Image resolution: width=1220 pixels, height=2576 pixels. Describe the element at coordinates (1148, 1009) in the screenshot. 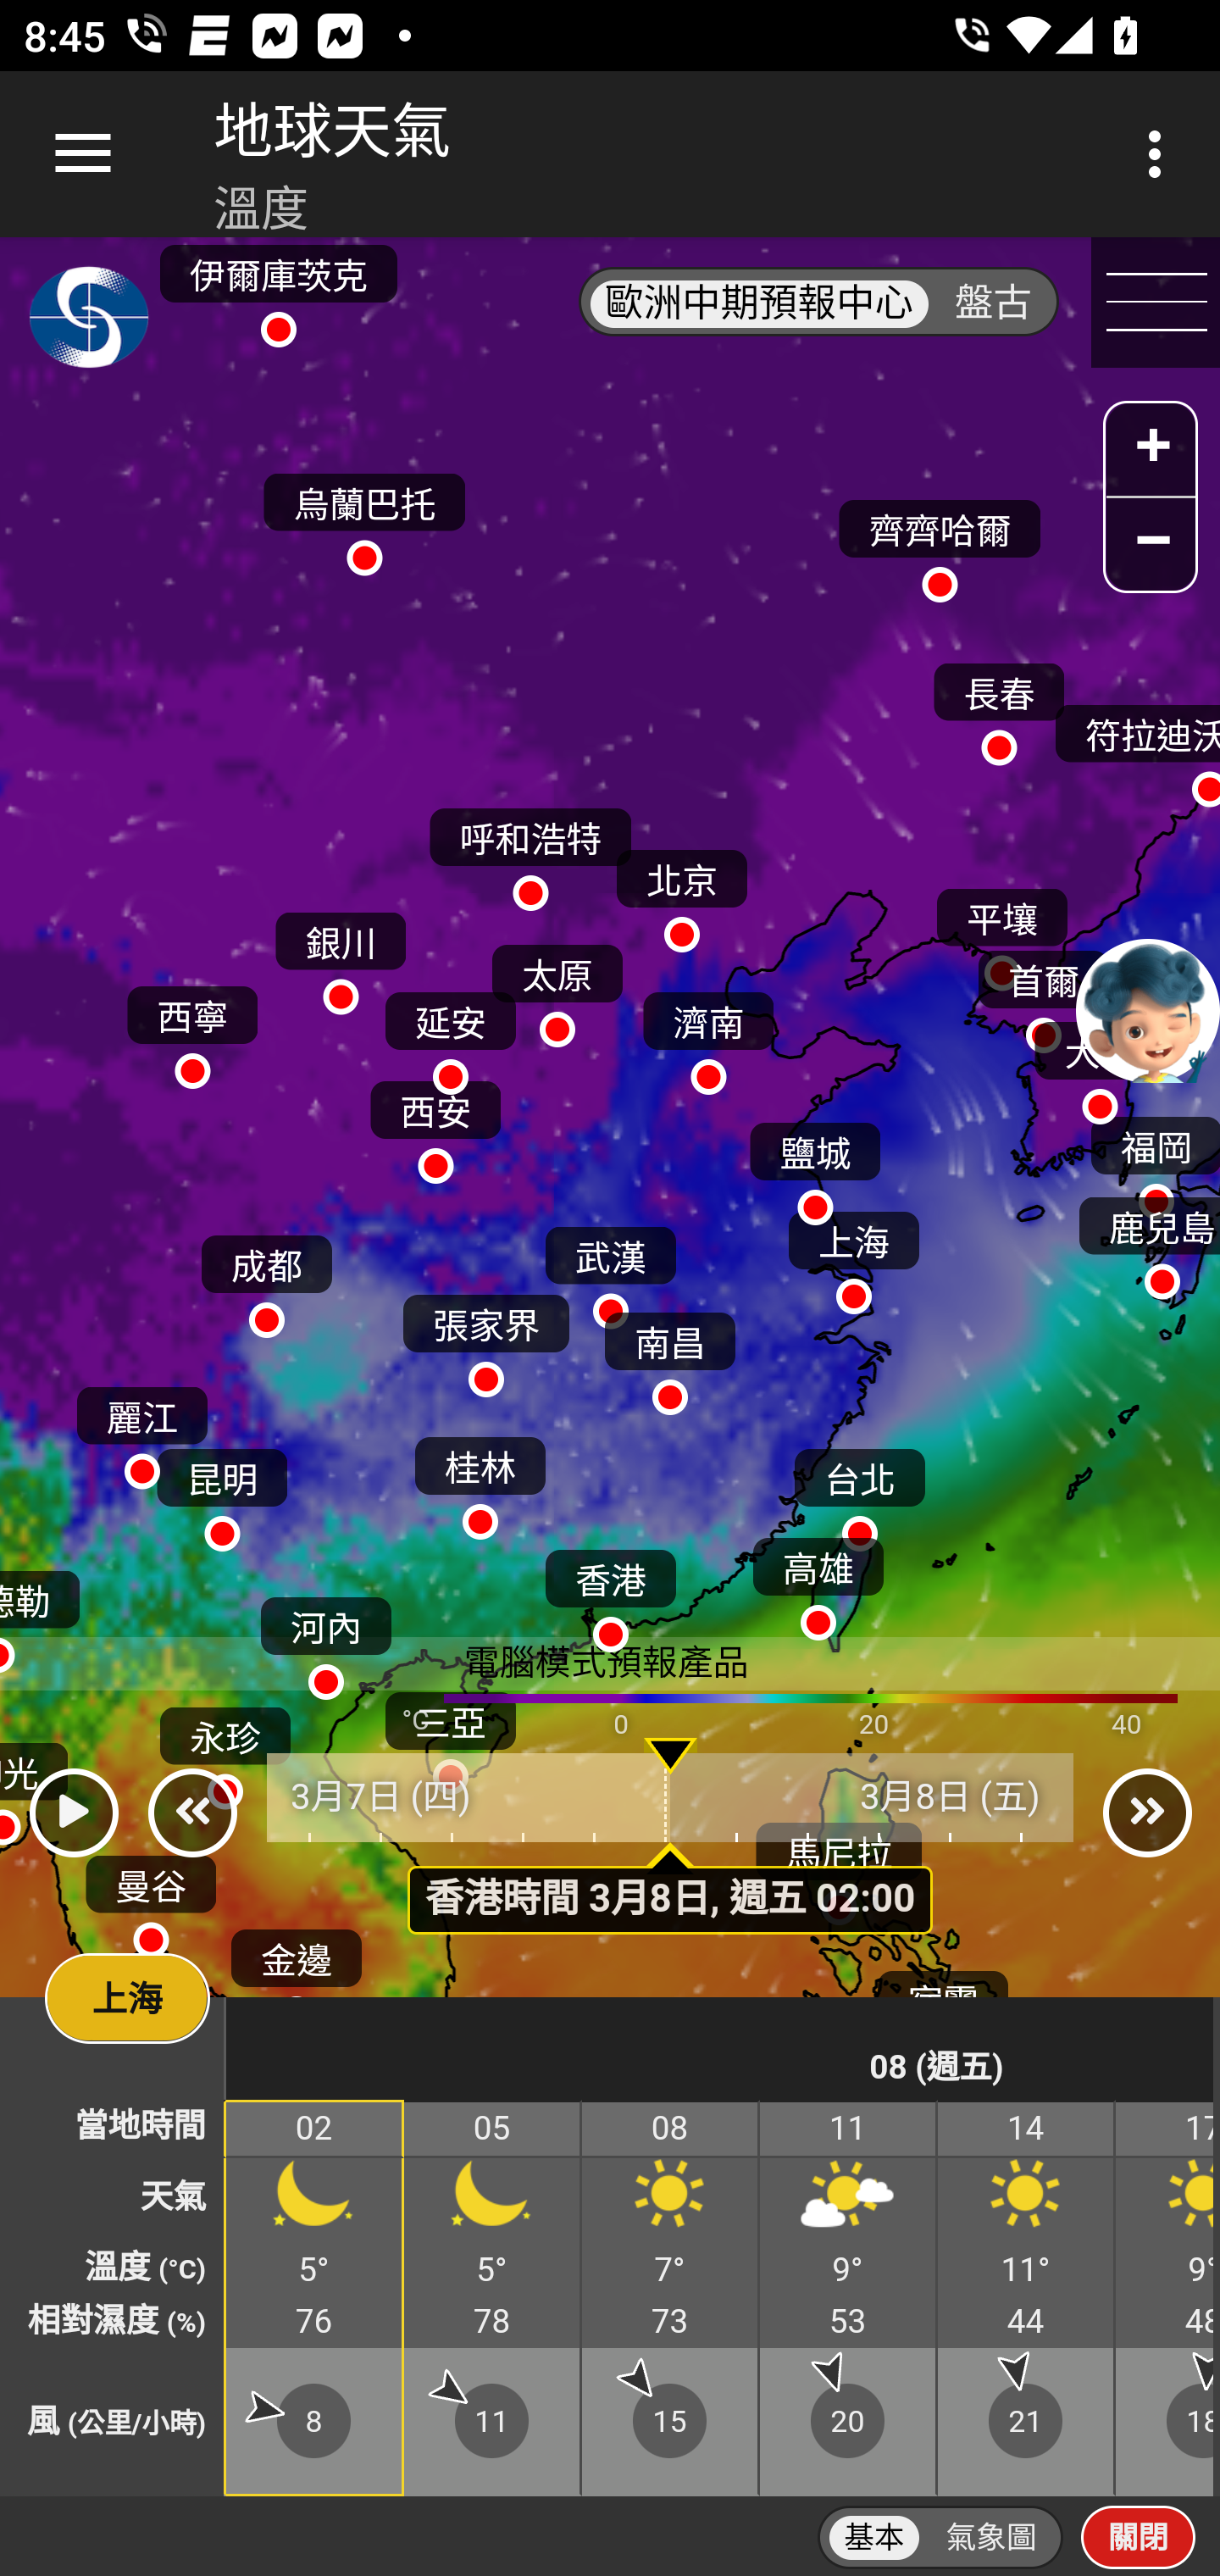

I see `聊天機械人` at that location.